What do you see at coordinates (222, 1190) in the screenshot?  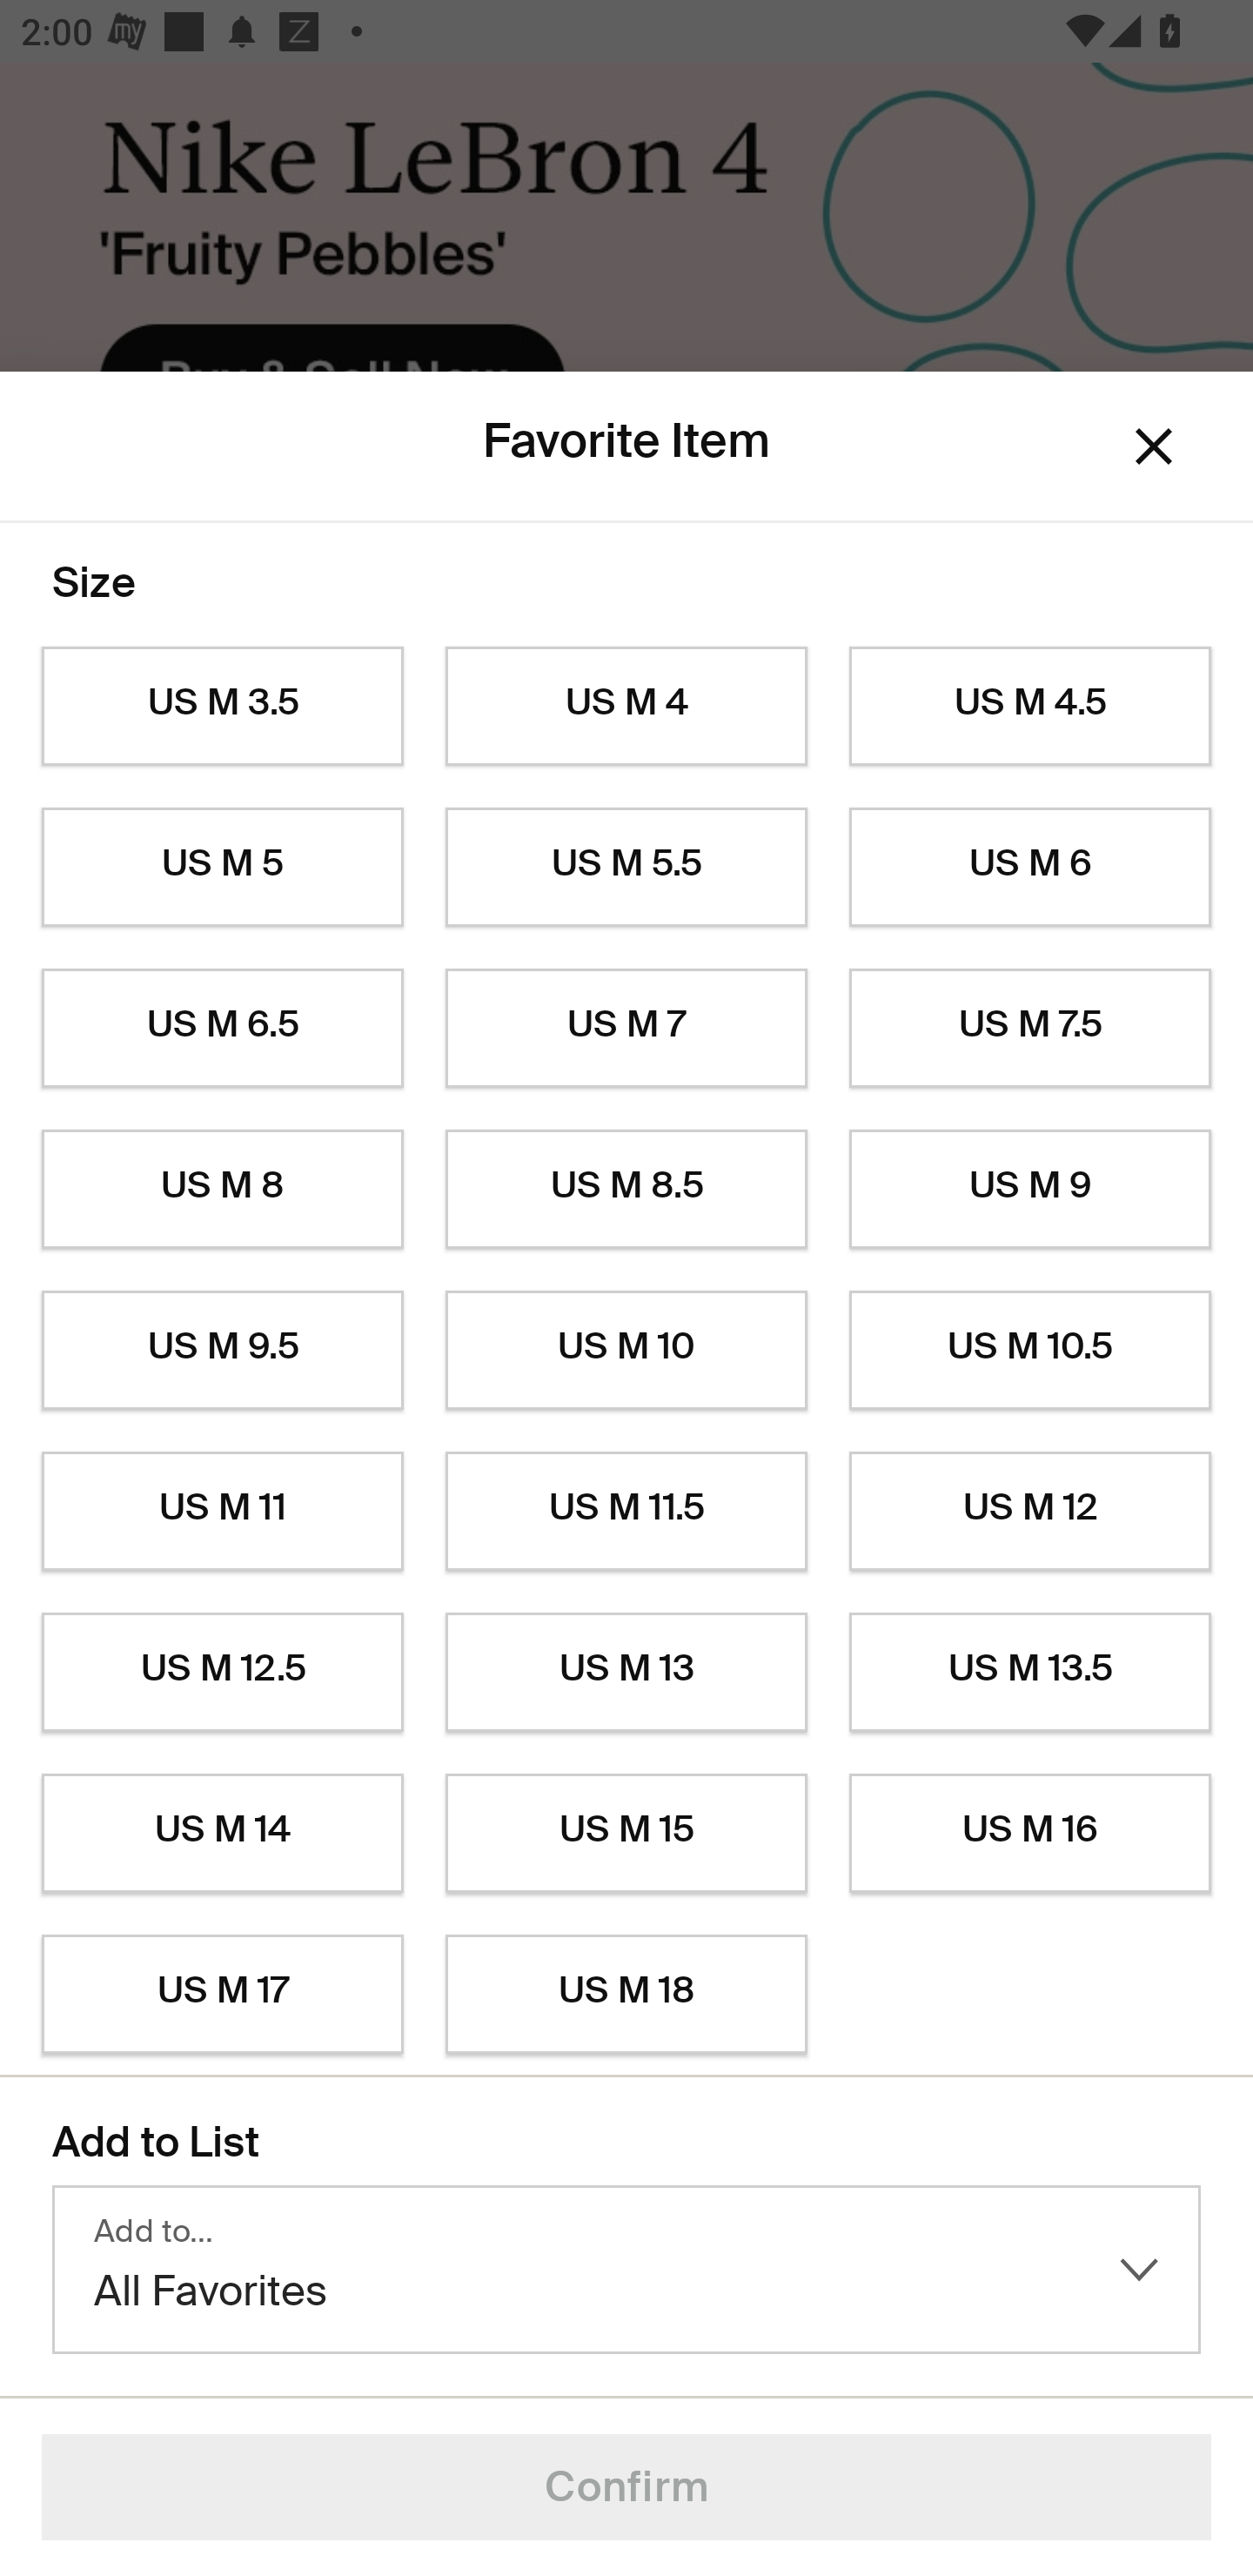 I see `US M 8` at bounding box center [222, 1190].